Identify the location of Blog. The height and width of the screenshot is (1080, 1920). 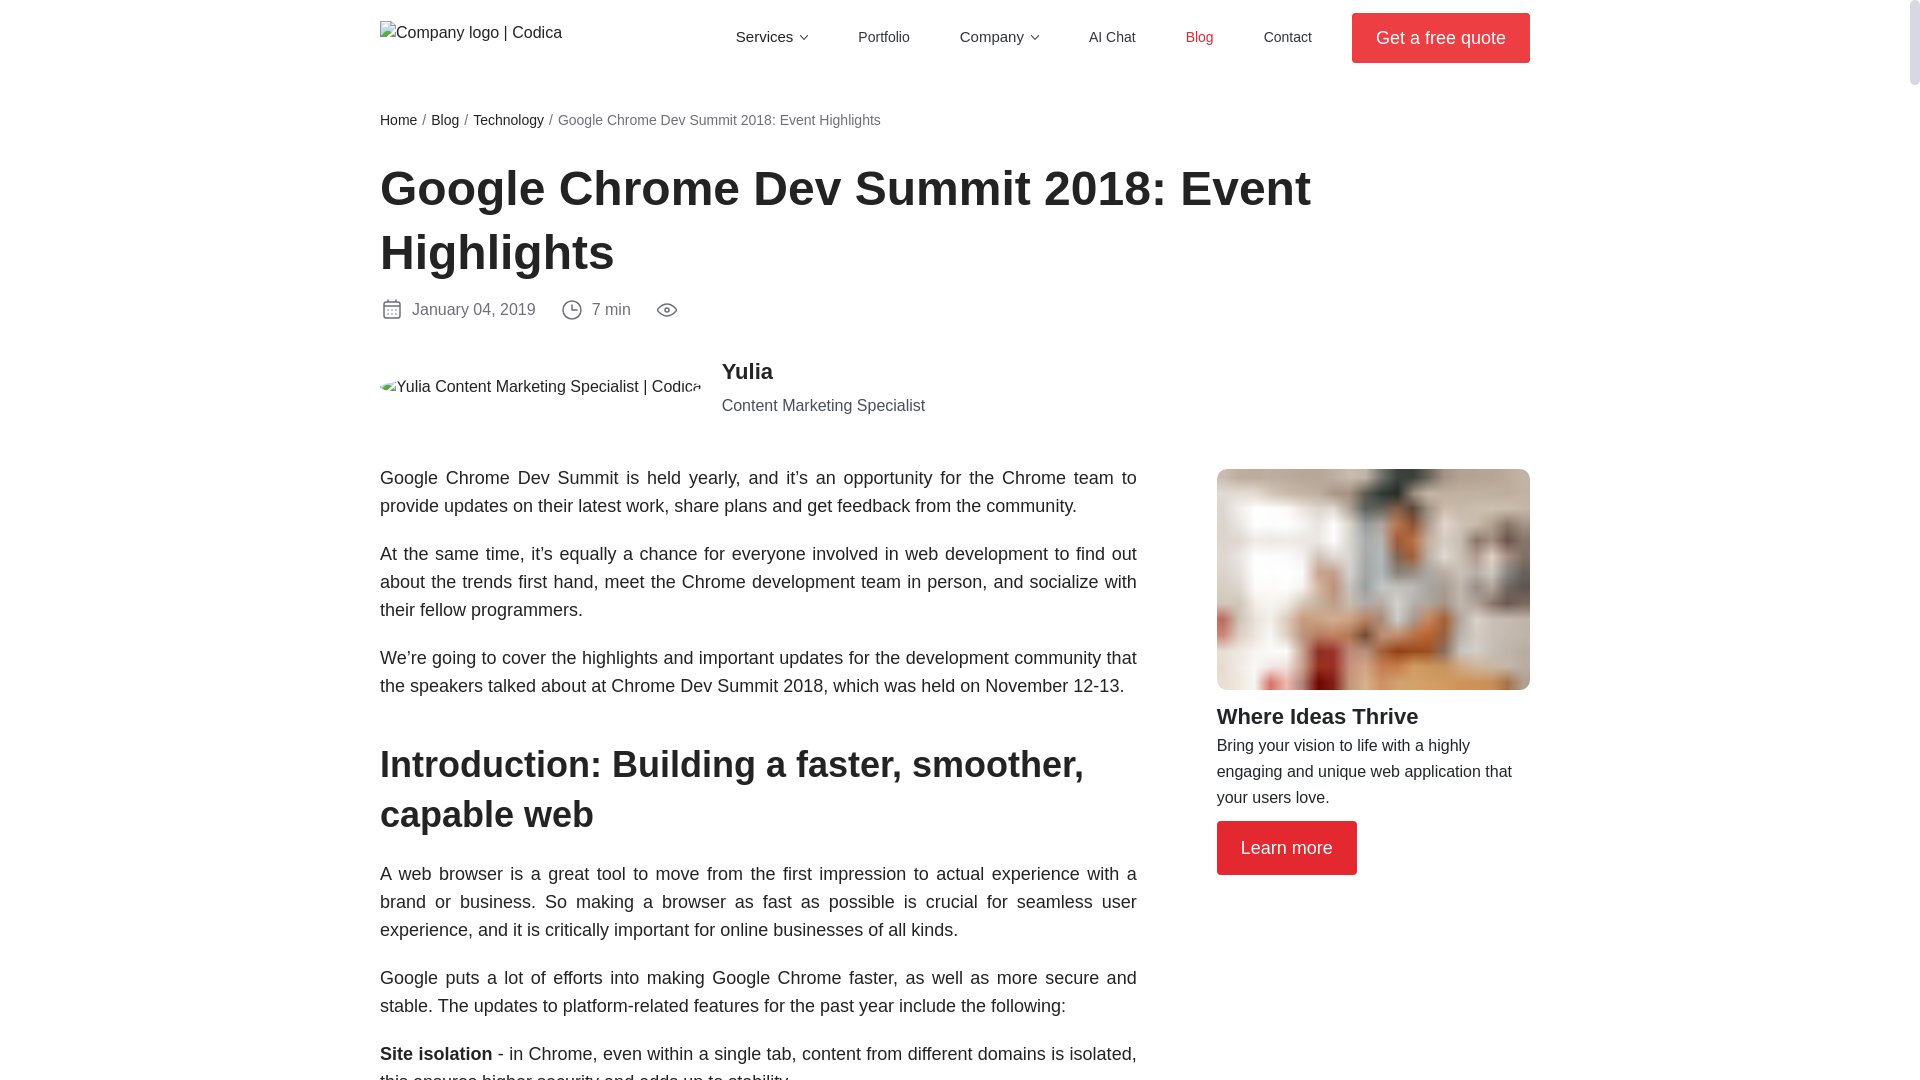
(1200, 37).